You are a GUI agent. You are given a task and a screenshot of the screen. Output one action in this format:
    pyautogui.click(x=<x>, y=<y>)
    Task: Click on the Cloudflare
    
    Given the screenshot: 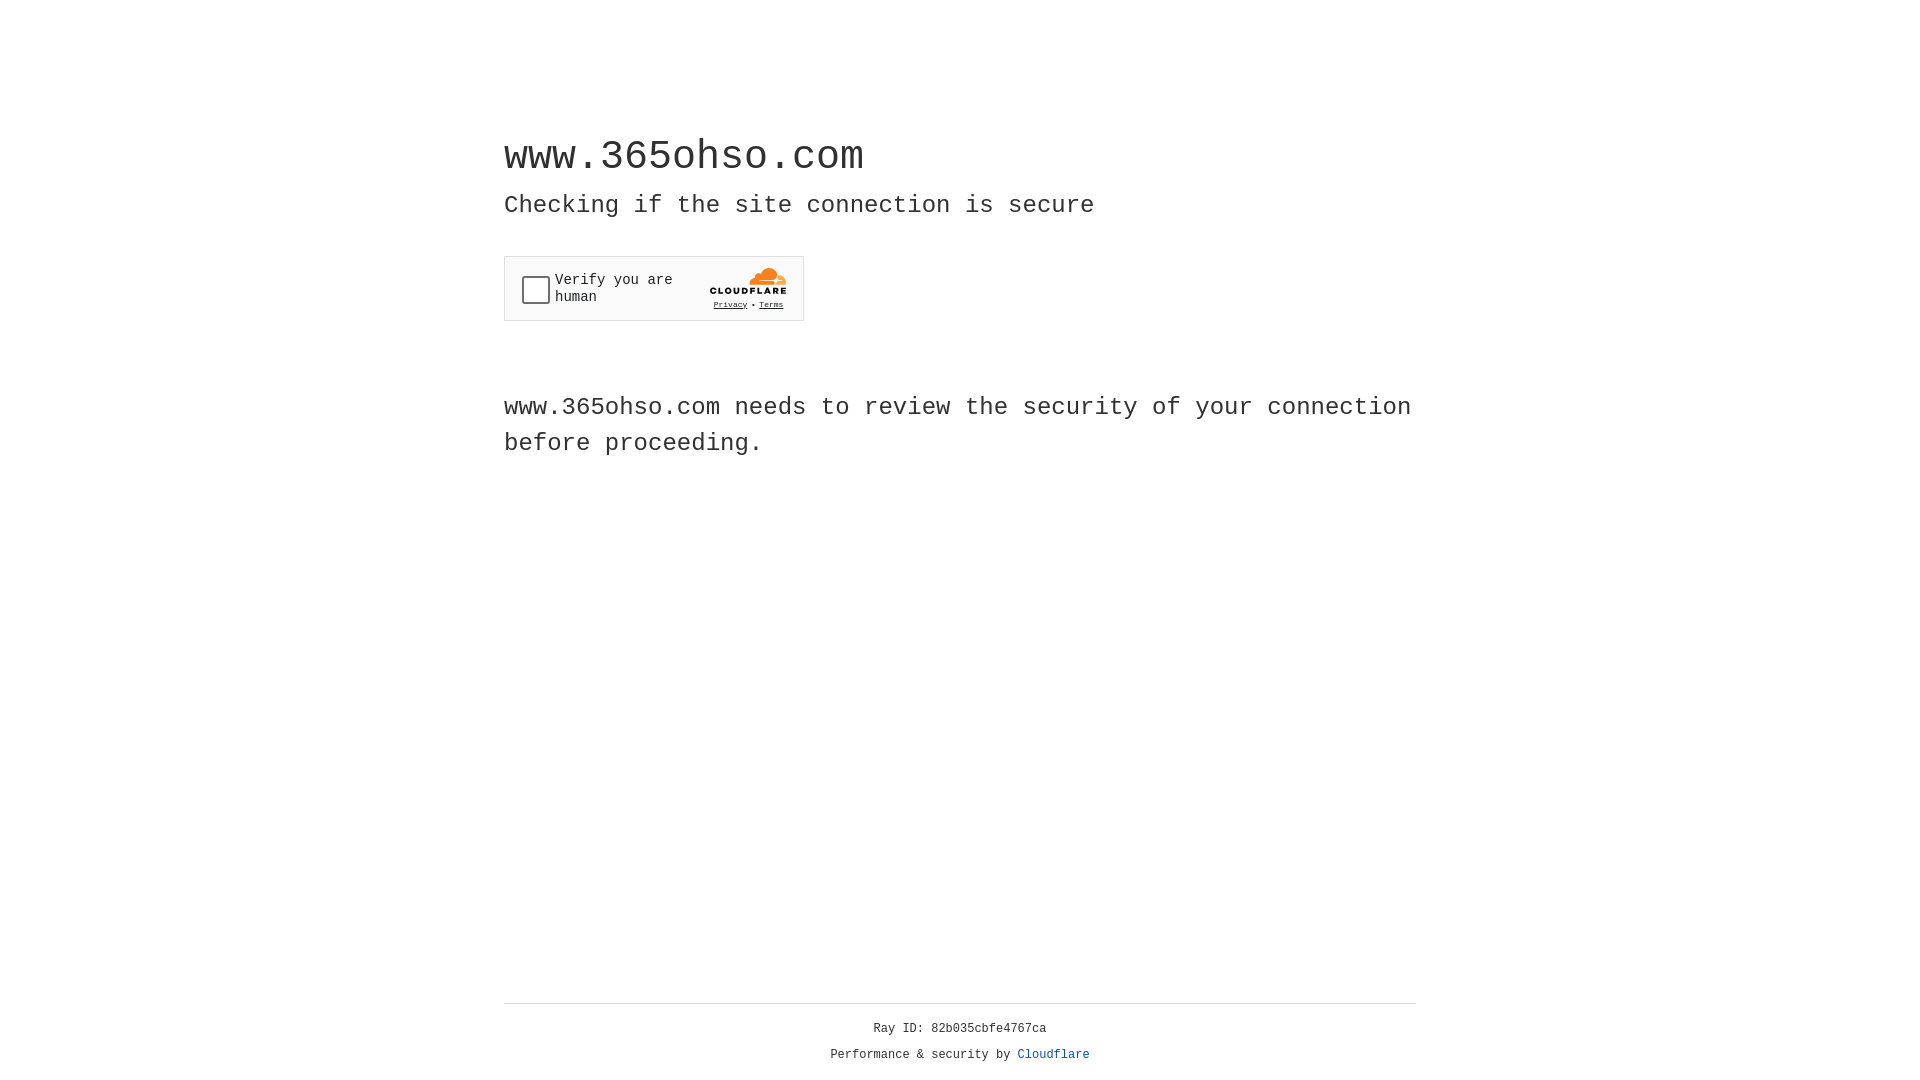 What is the action you would take?
    pyautogui.click(x=1054, y=1055)
    